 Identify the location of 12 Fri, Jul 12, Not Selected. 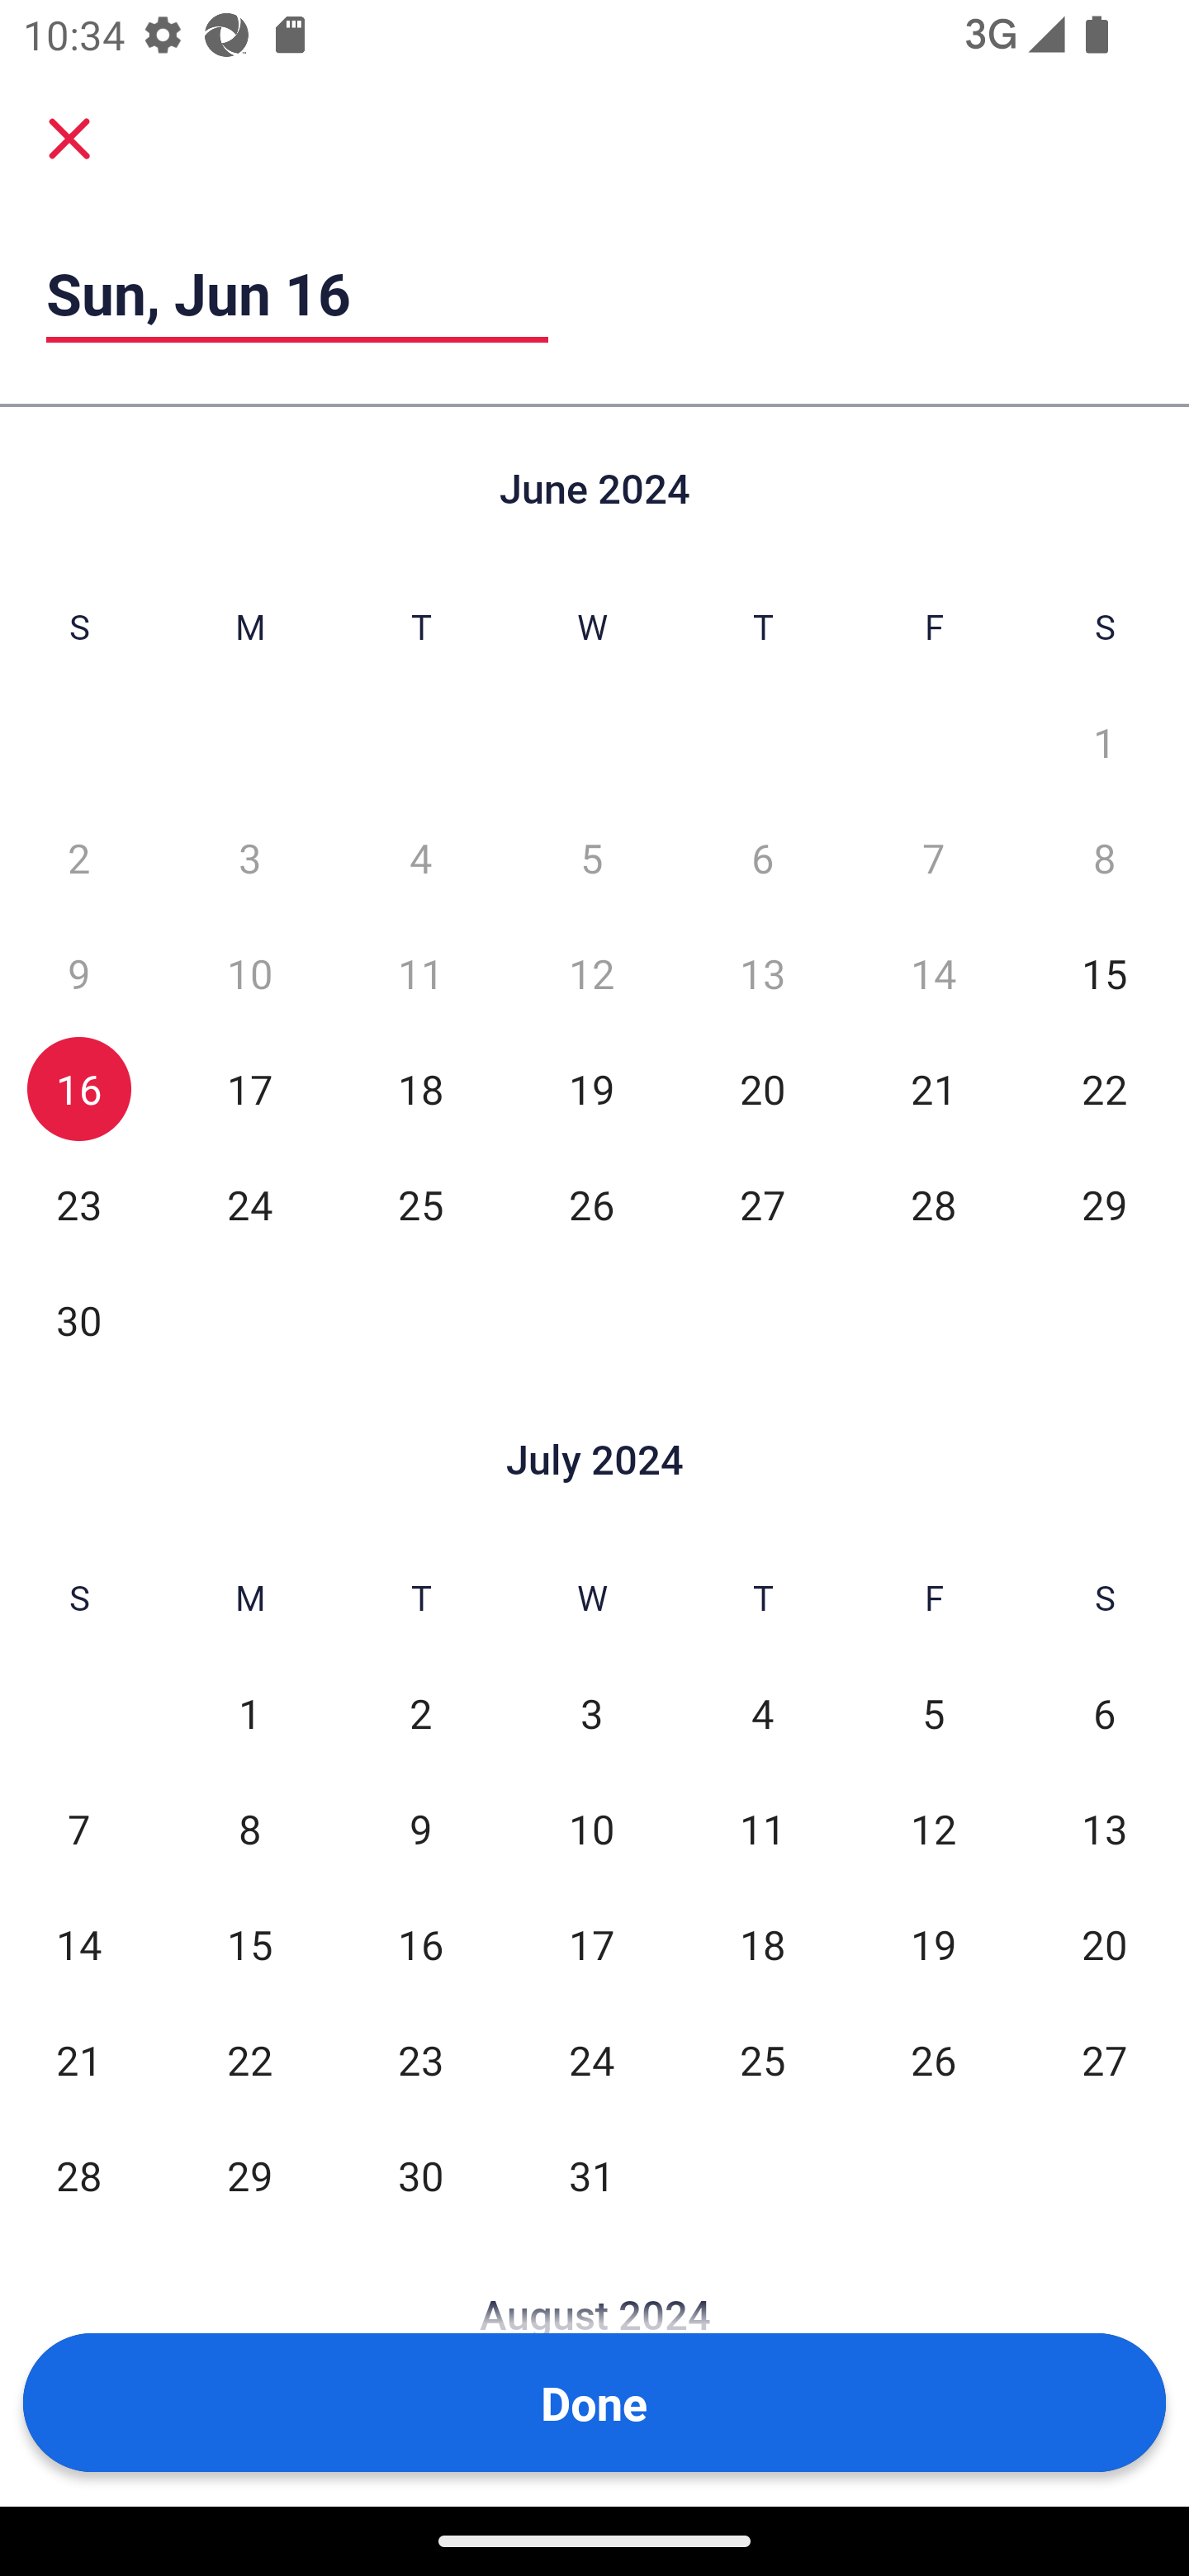
(933, 1828).